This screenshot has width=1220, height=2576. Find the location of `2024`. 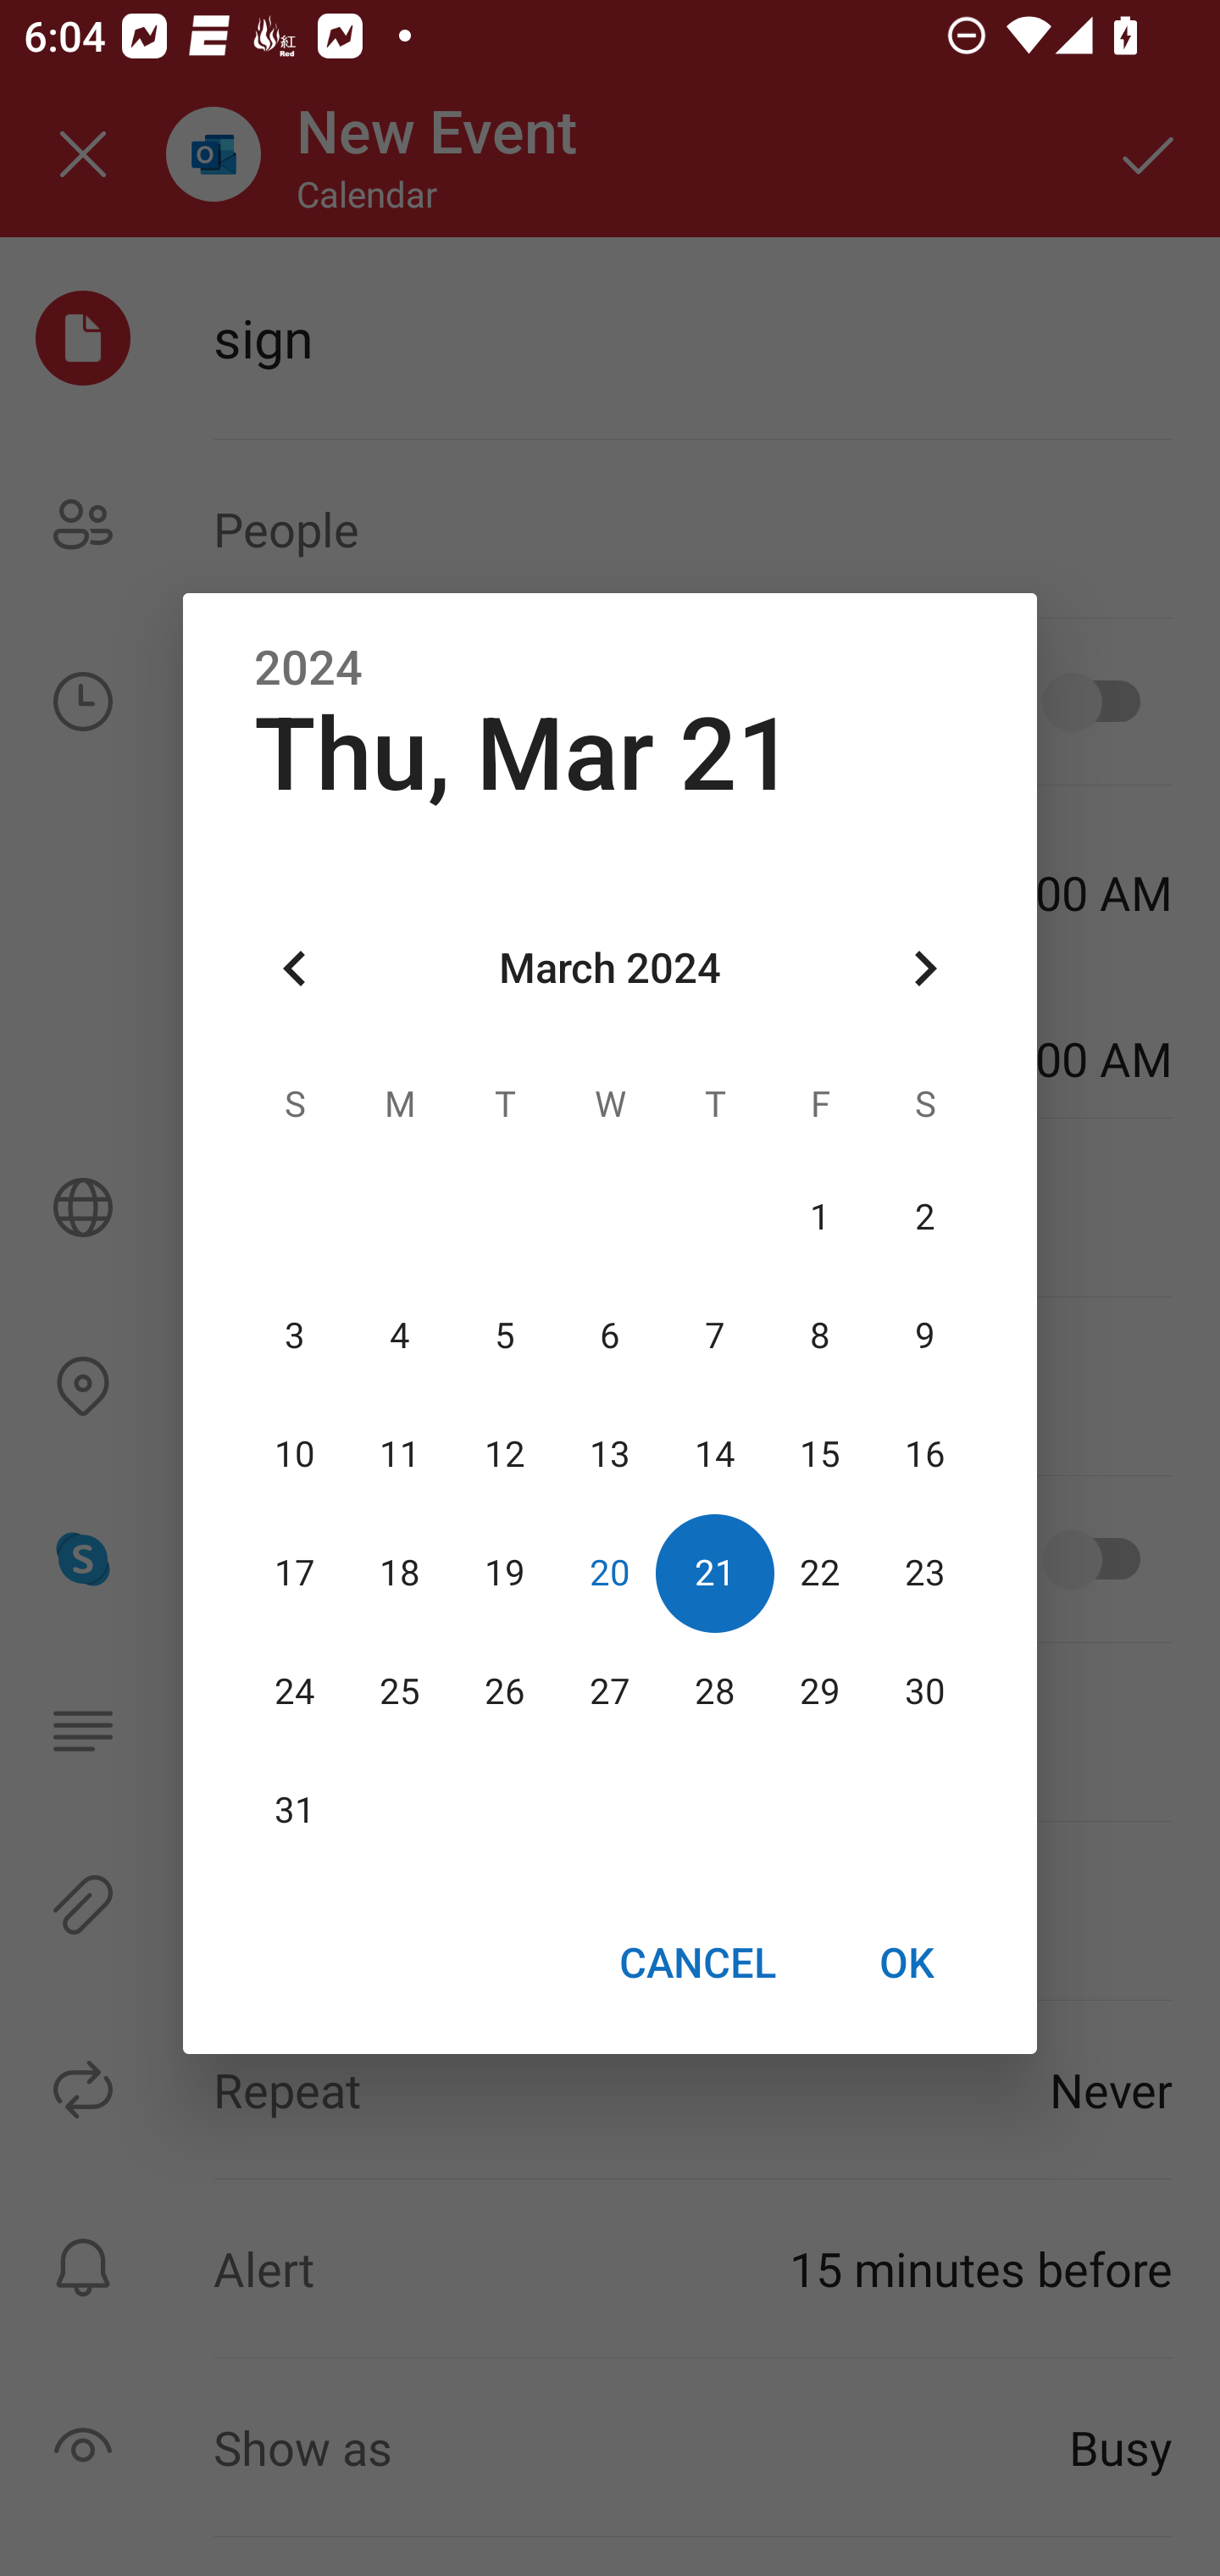

2024 is located at coordinates (308, 668).